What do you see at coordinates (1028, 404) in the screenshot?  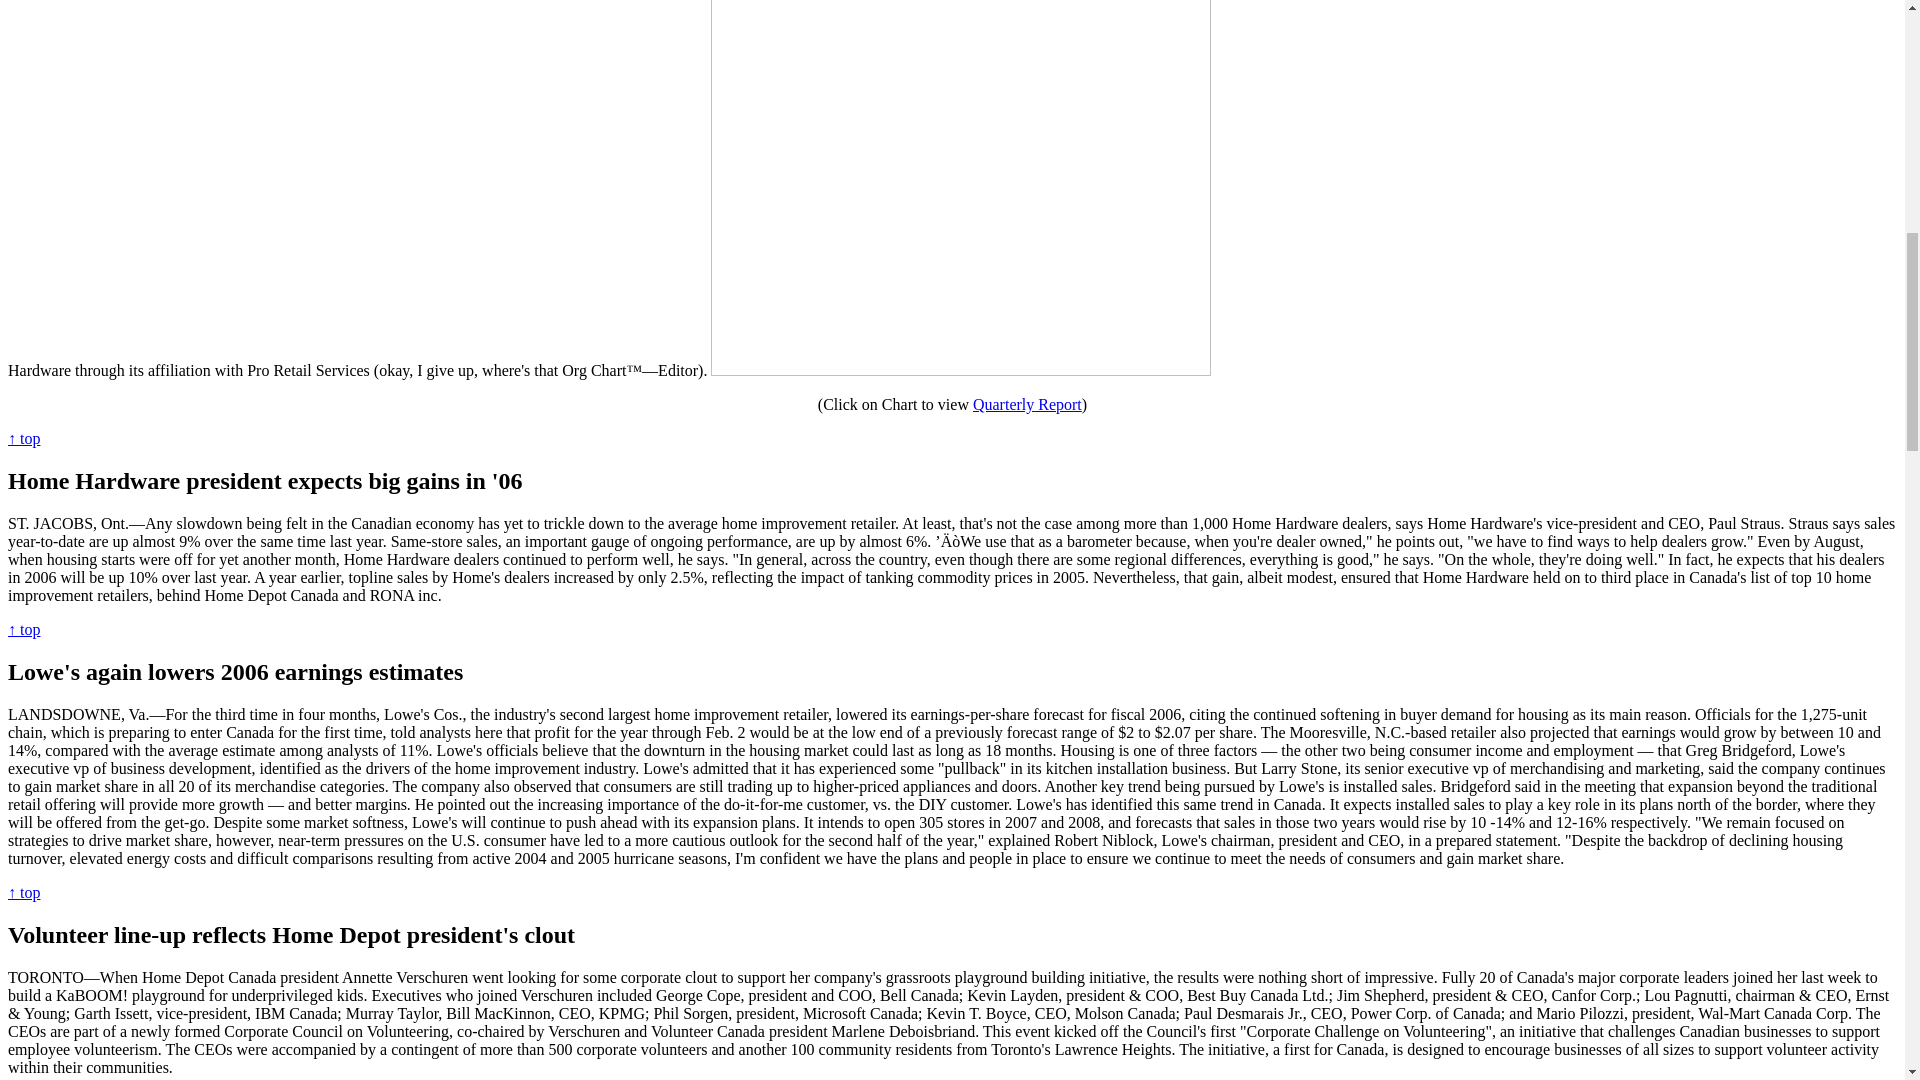 I see `Quarterly Report` at bounding box center [1028, 404].